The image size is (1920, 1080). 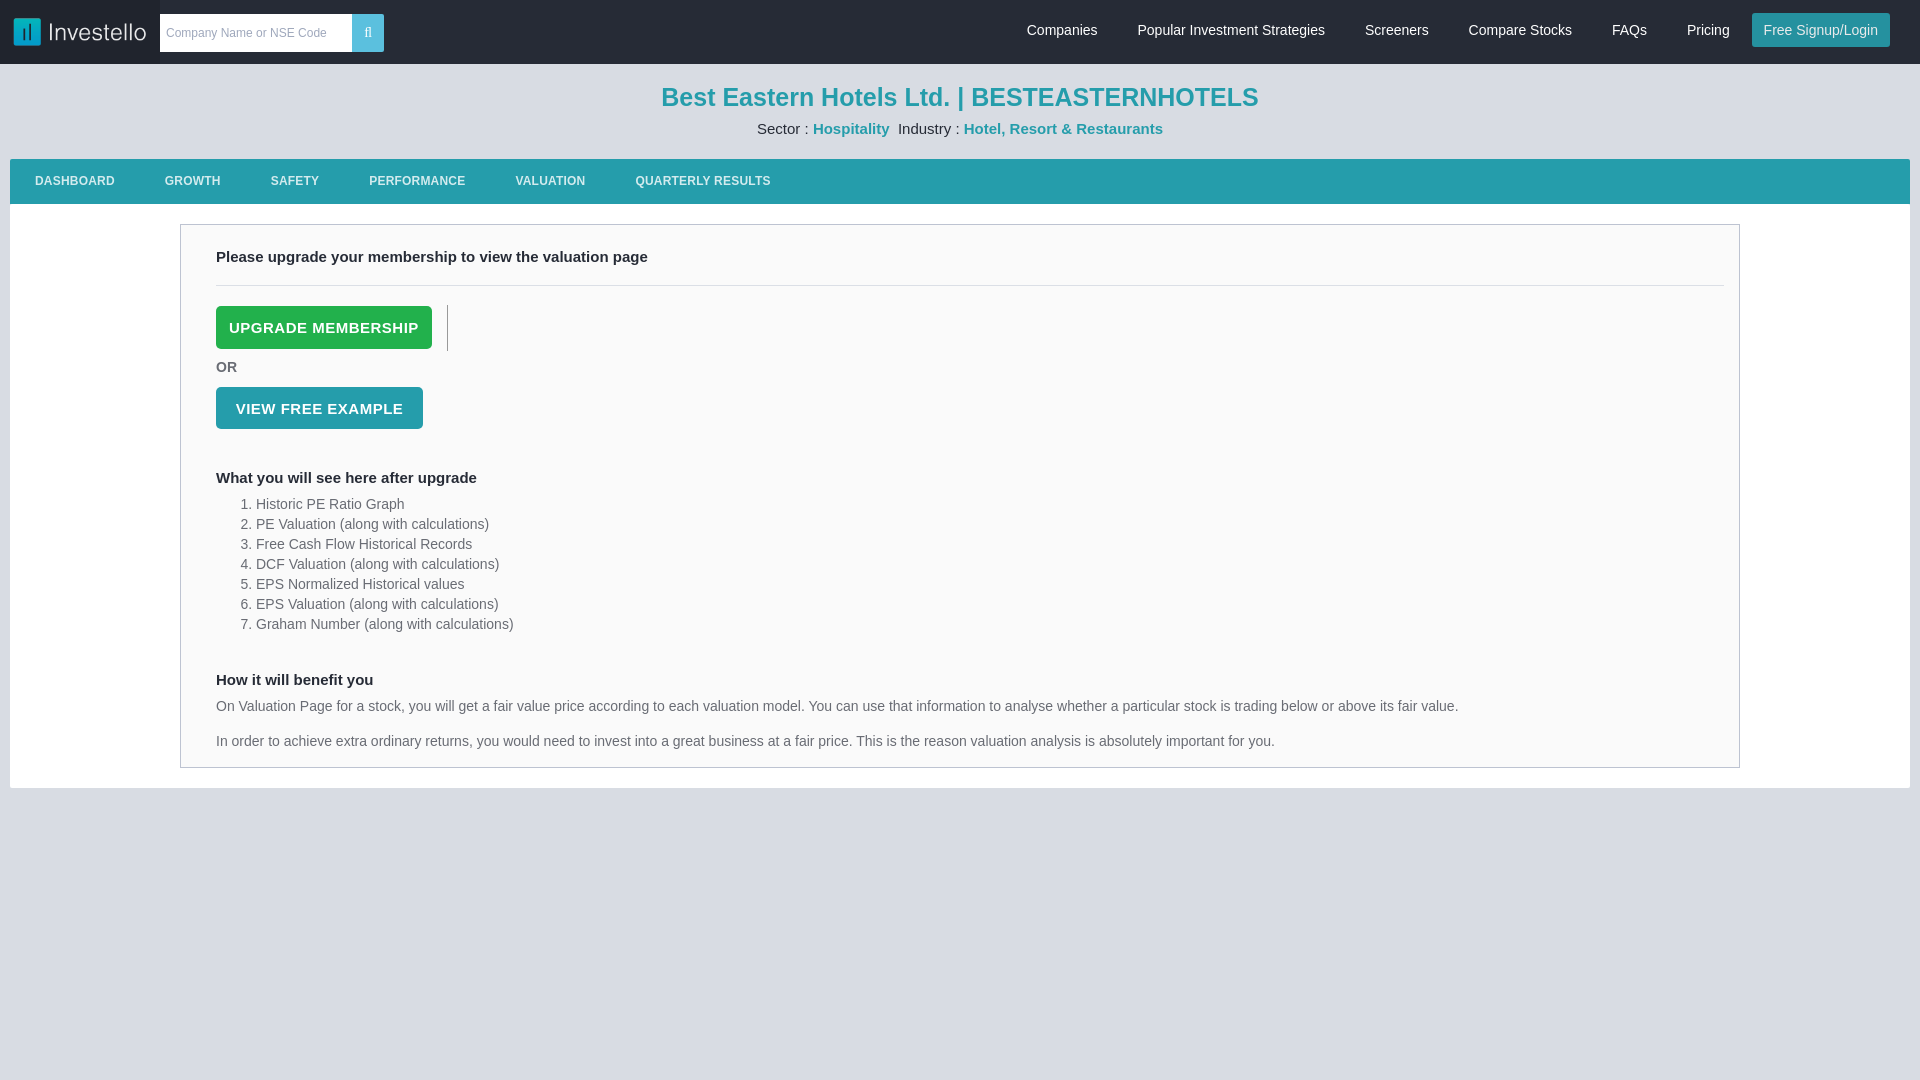 What do you see at coordinates (550, 181) in the screenshot?
I see `VALUATION` at bounding box center [550, 181].